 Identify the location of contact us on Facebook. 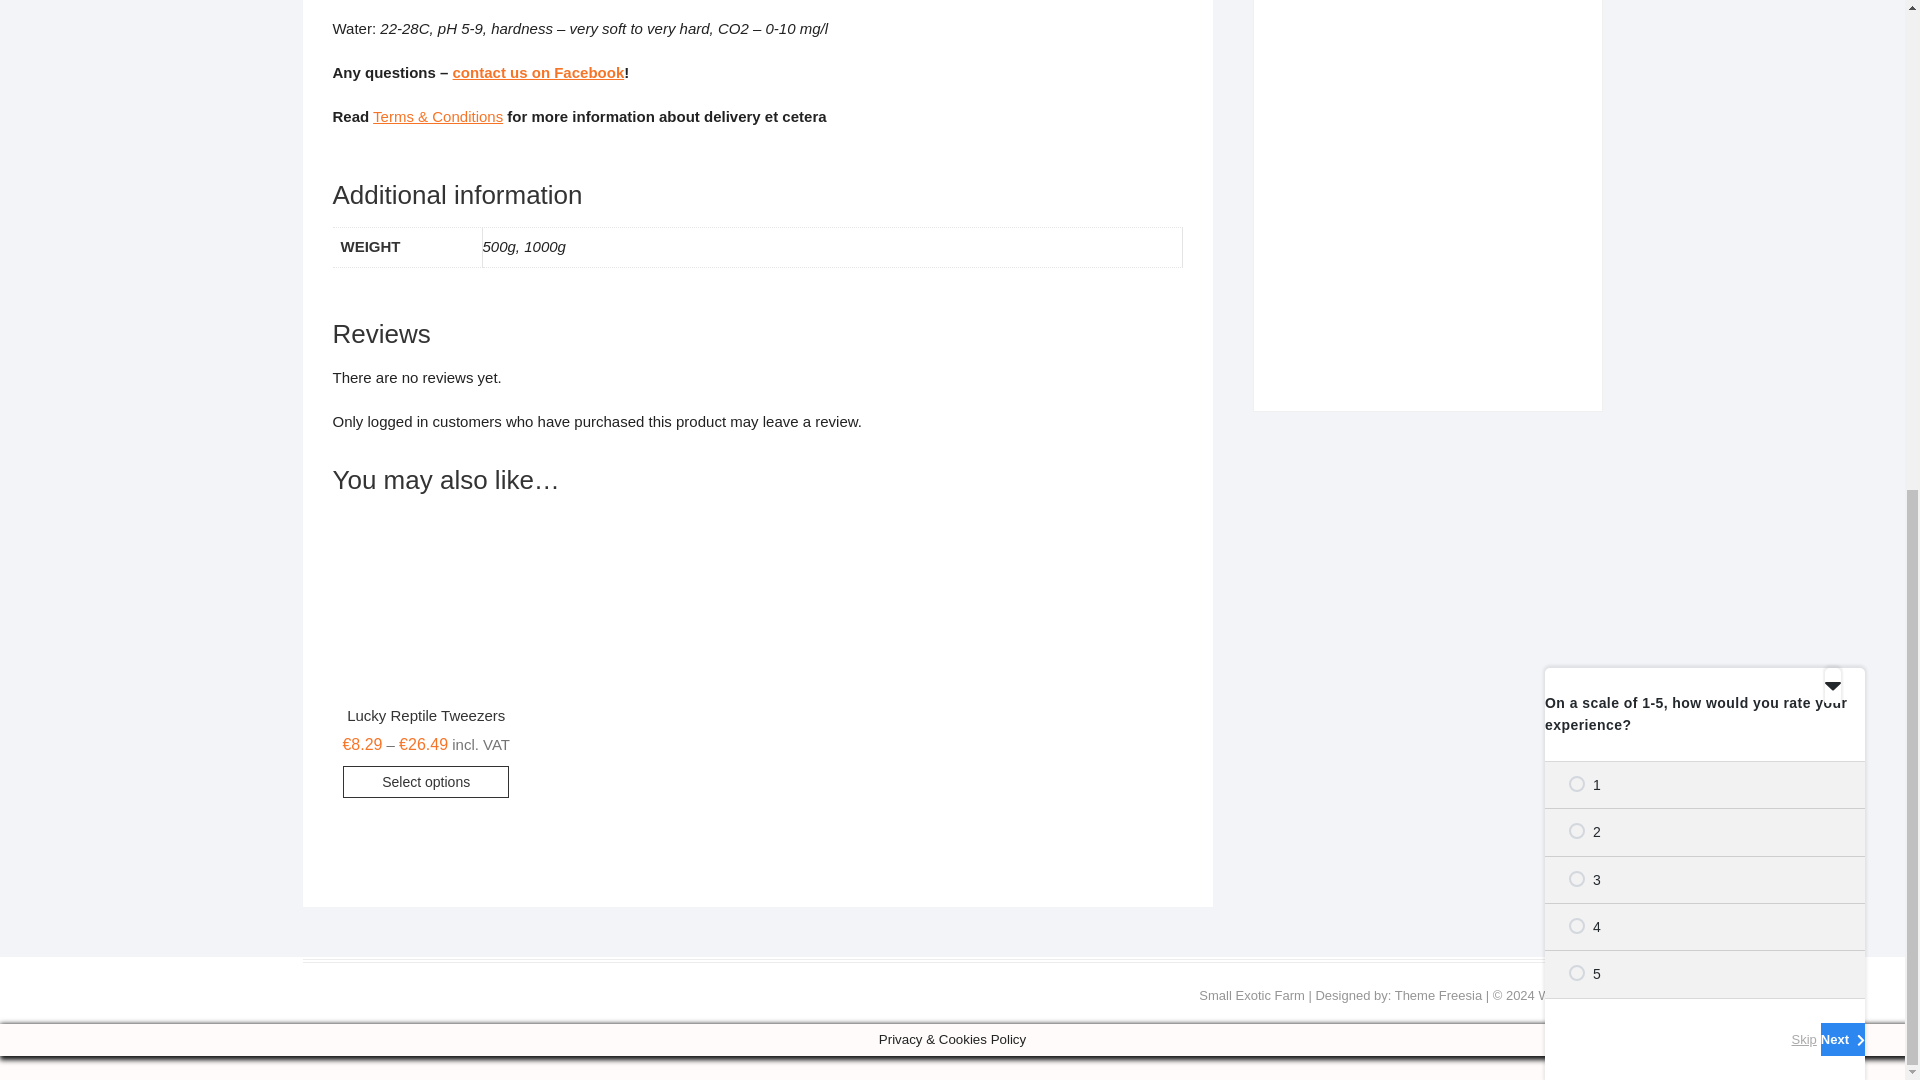
(539, 72).